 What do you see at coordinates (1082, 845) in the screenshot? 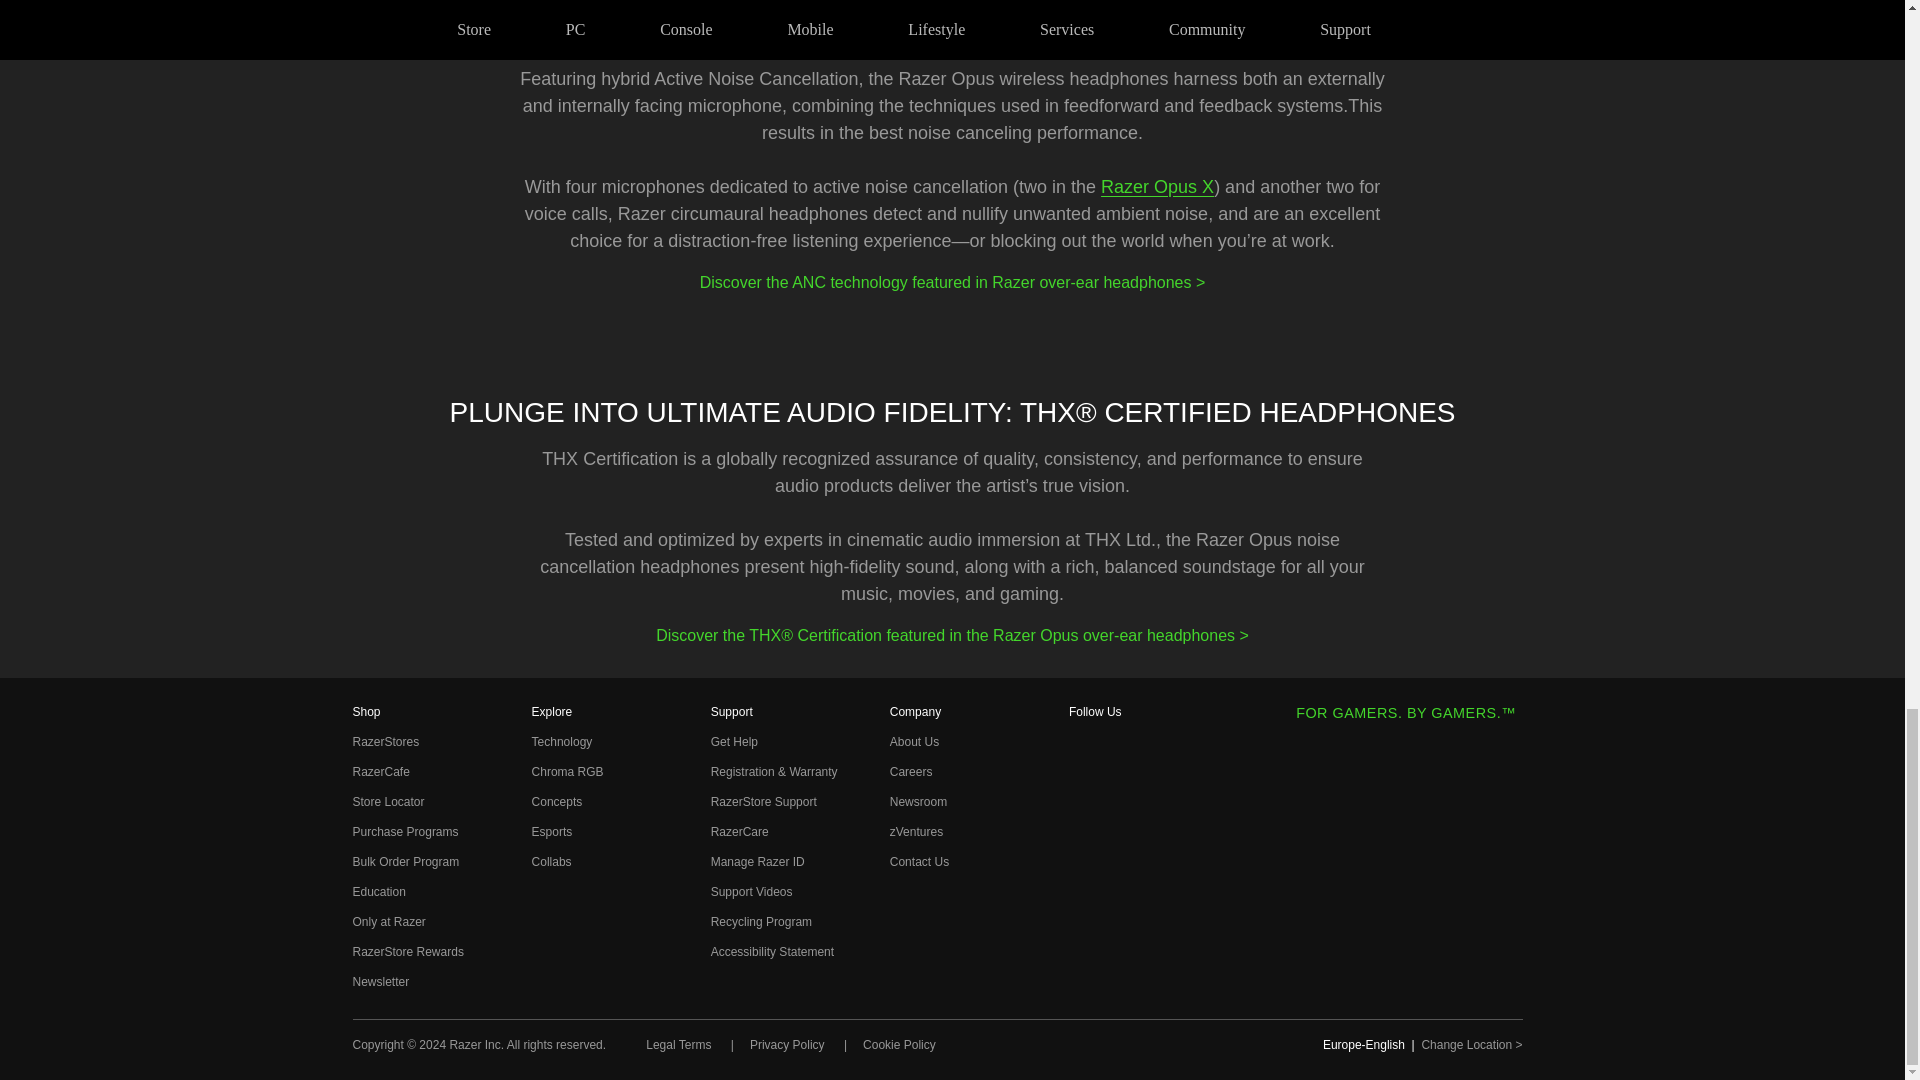
I see `X` at bounding box center [1082, 845].